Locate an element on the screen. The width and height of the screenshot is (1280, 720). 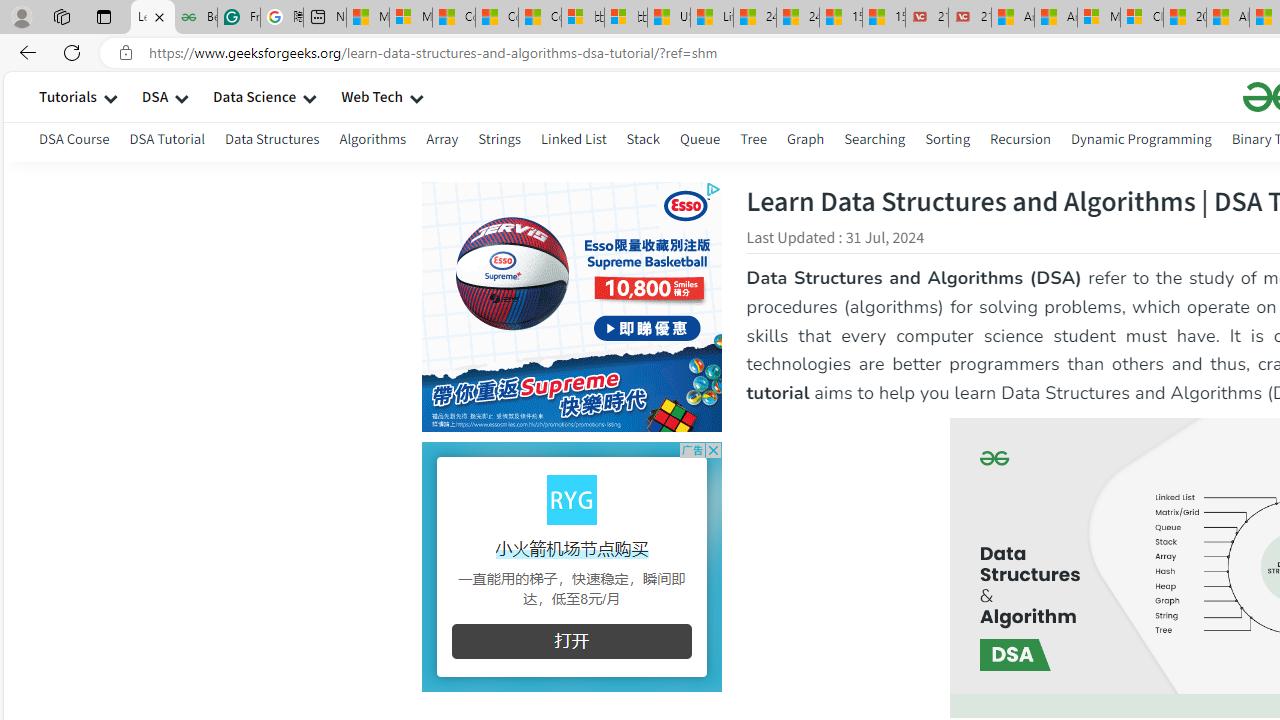
Strings is located at coordinates (500, 138).